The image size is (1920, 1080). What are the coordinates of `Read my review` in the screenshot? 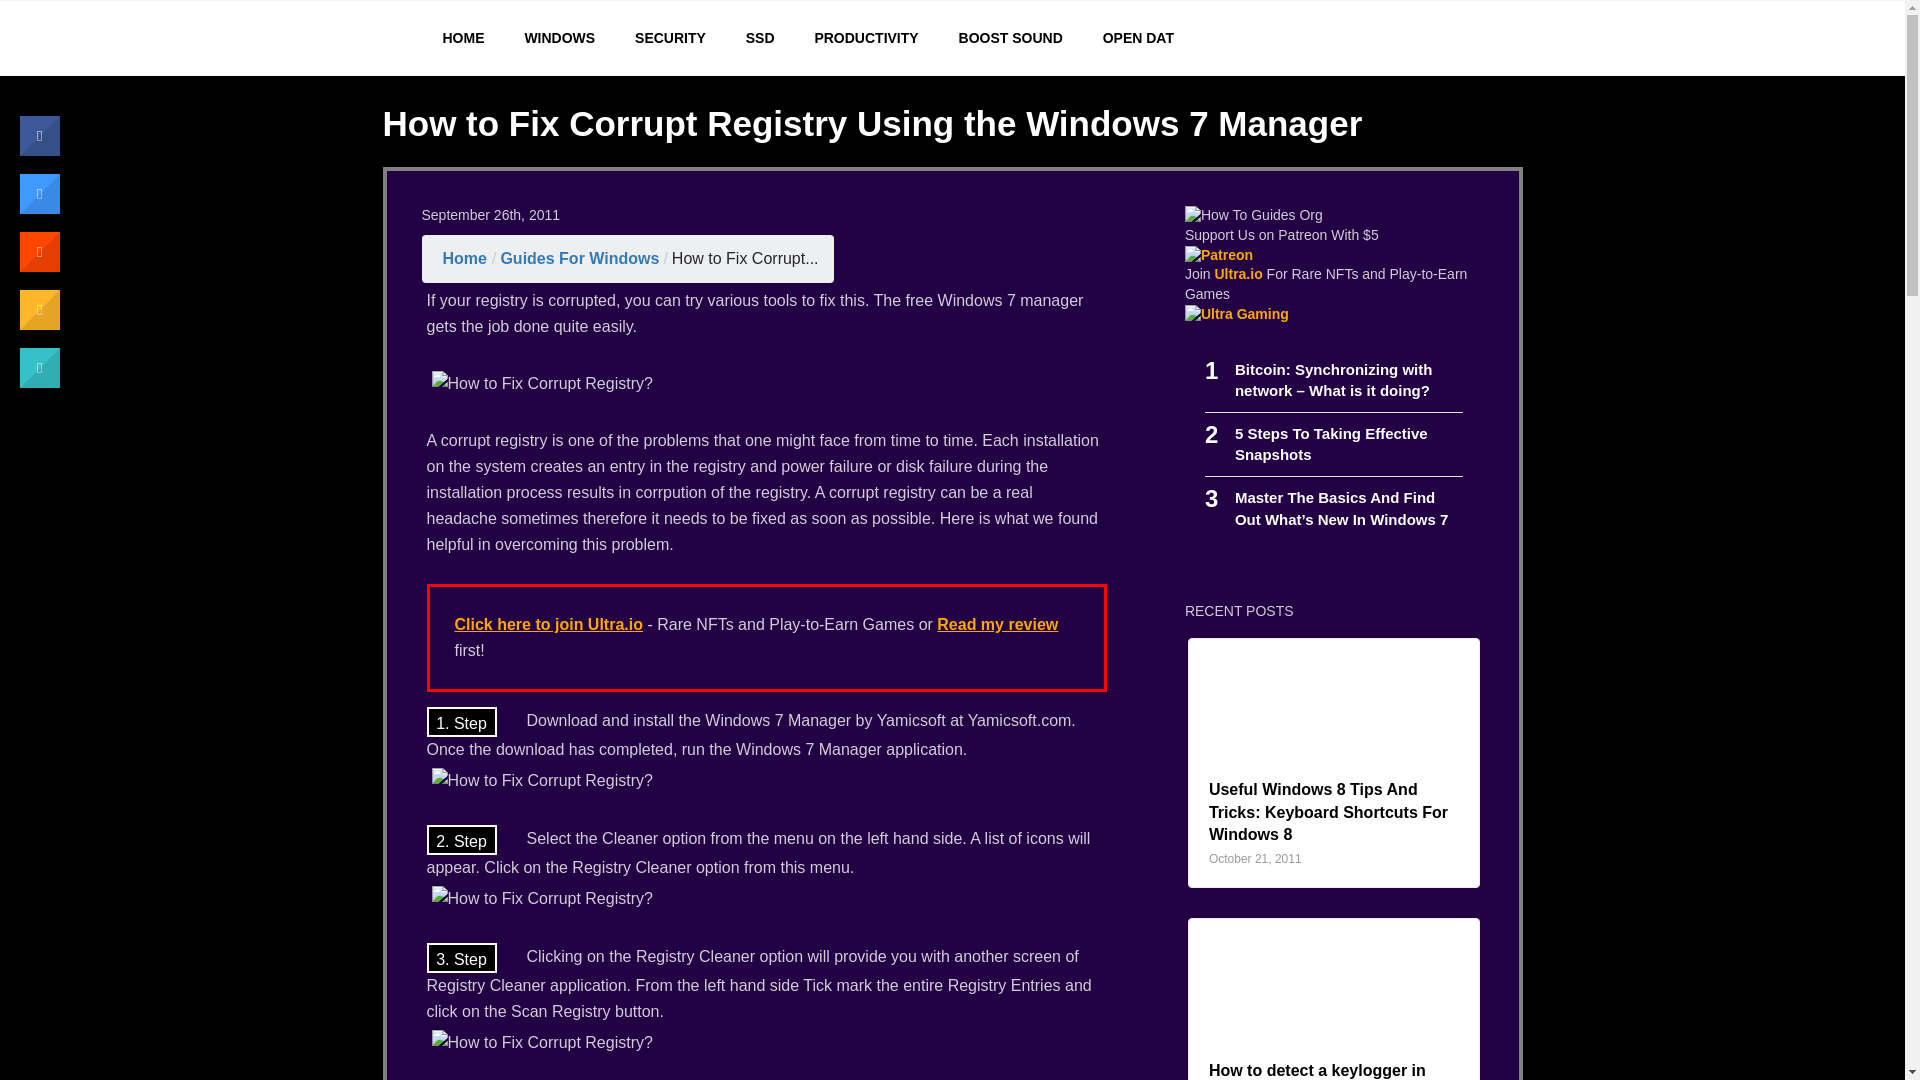 It's located at (996, 624).